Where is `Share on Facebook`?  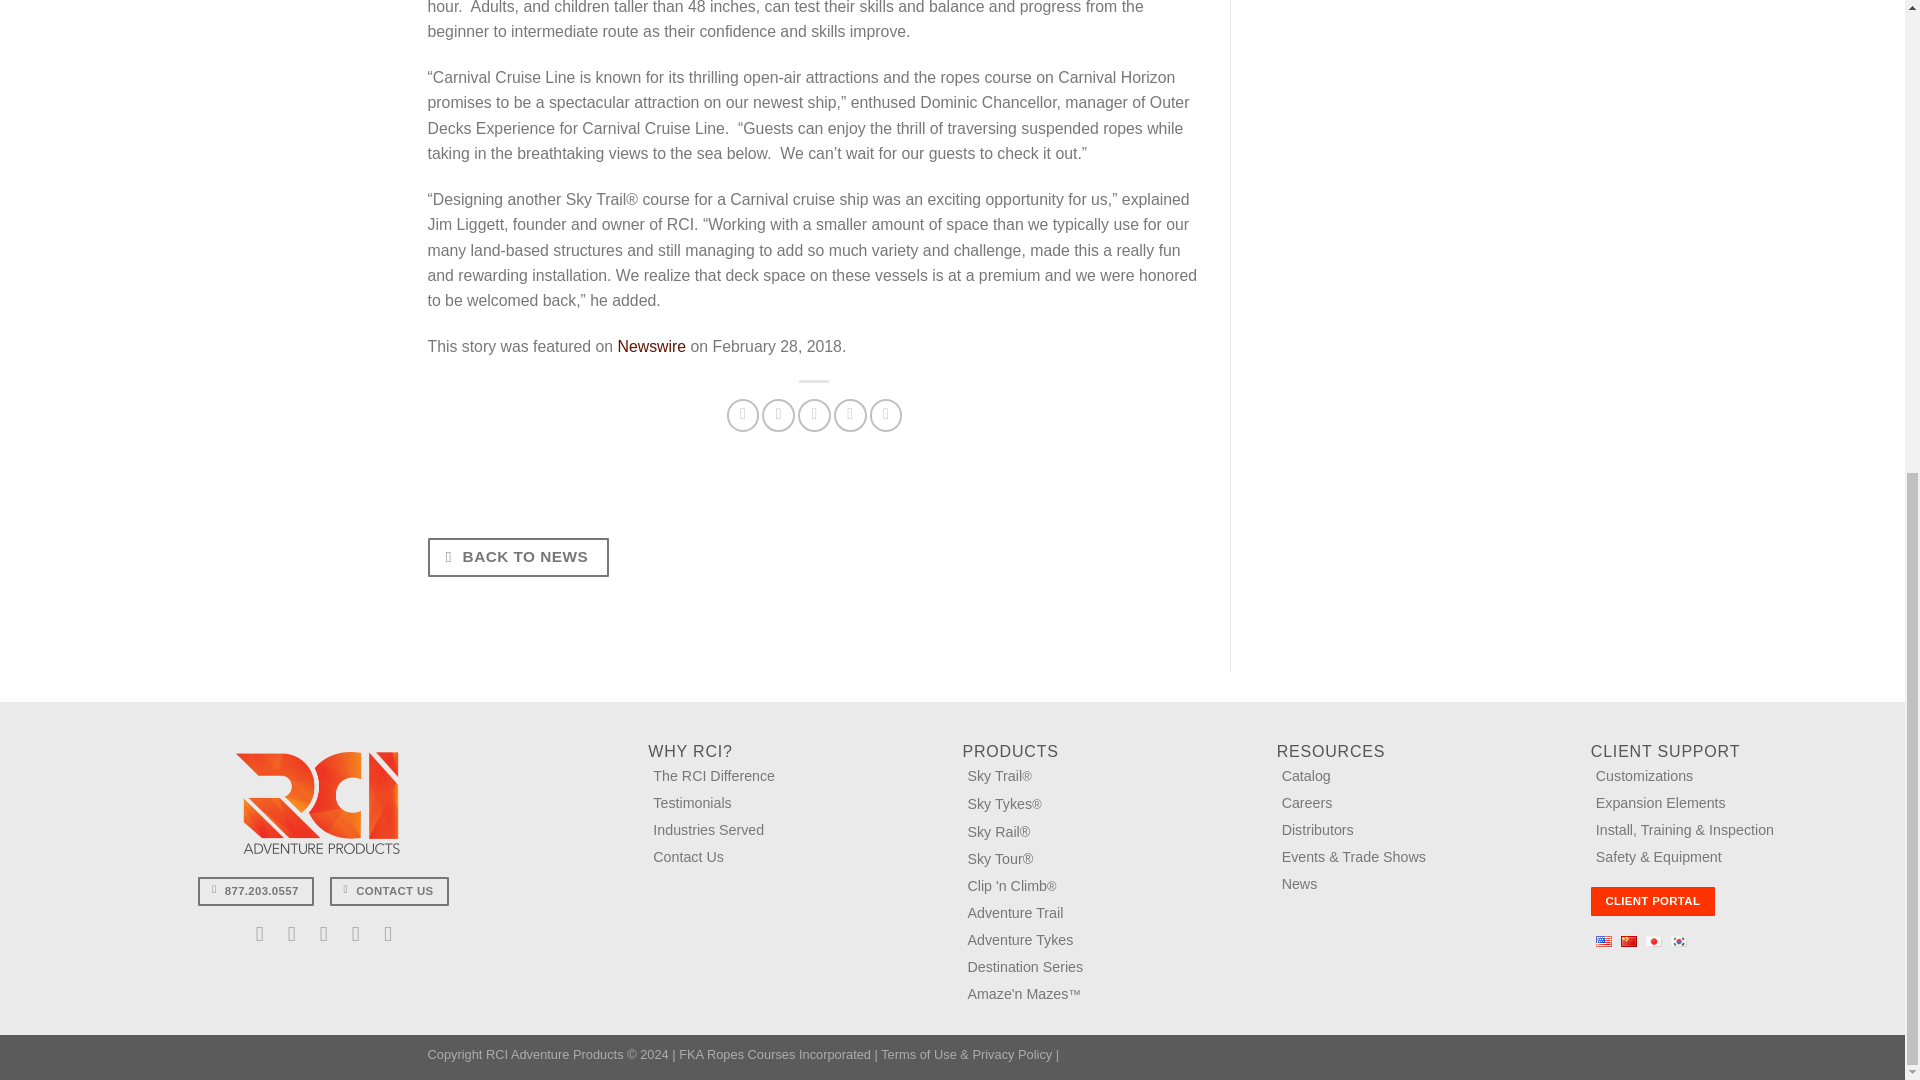 Share on Facebook is located at coordinates (744, 415).